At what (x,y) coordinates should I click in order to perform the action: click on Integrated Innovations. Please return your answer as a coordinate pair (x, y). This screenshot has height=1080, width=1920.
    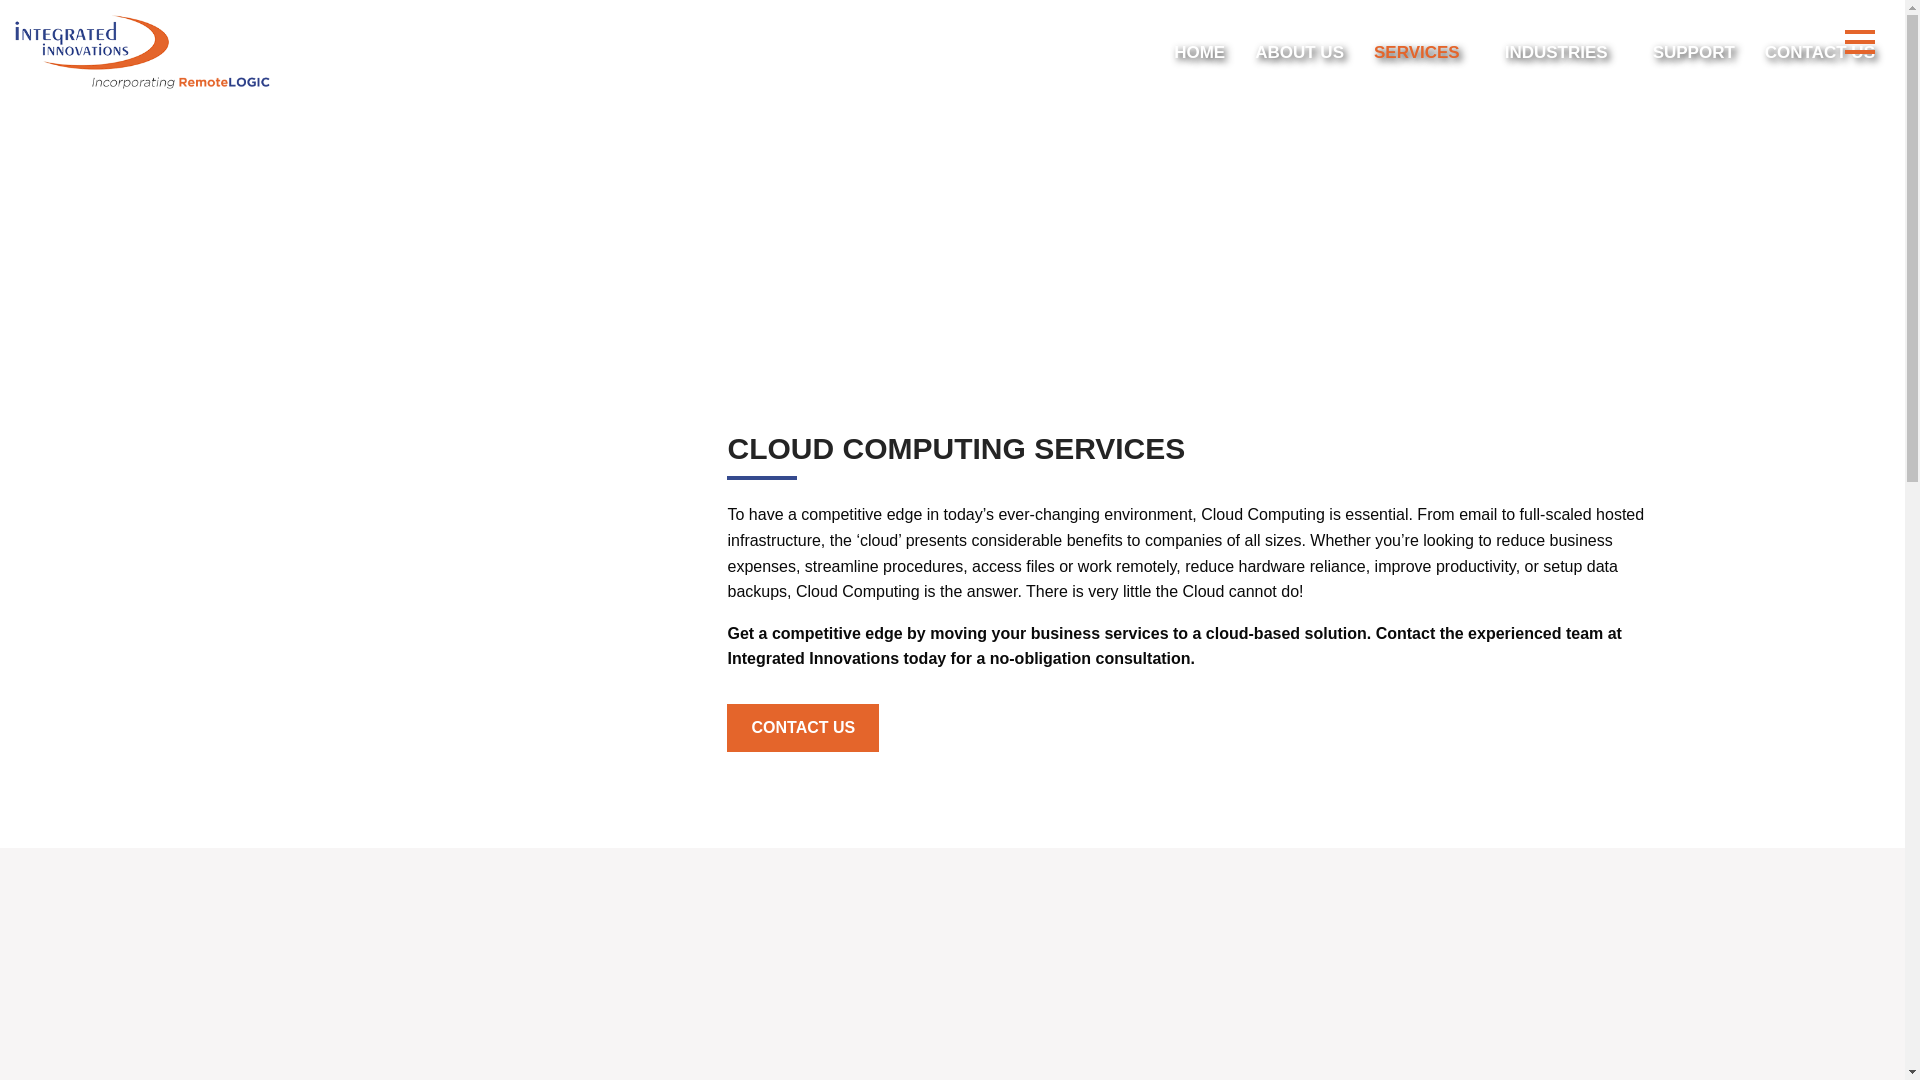
    Looking at the image, I should click on (142, 52).